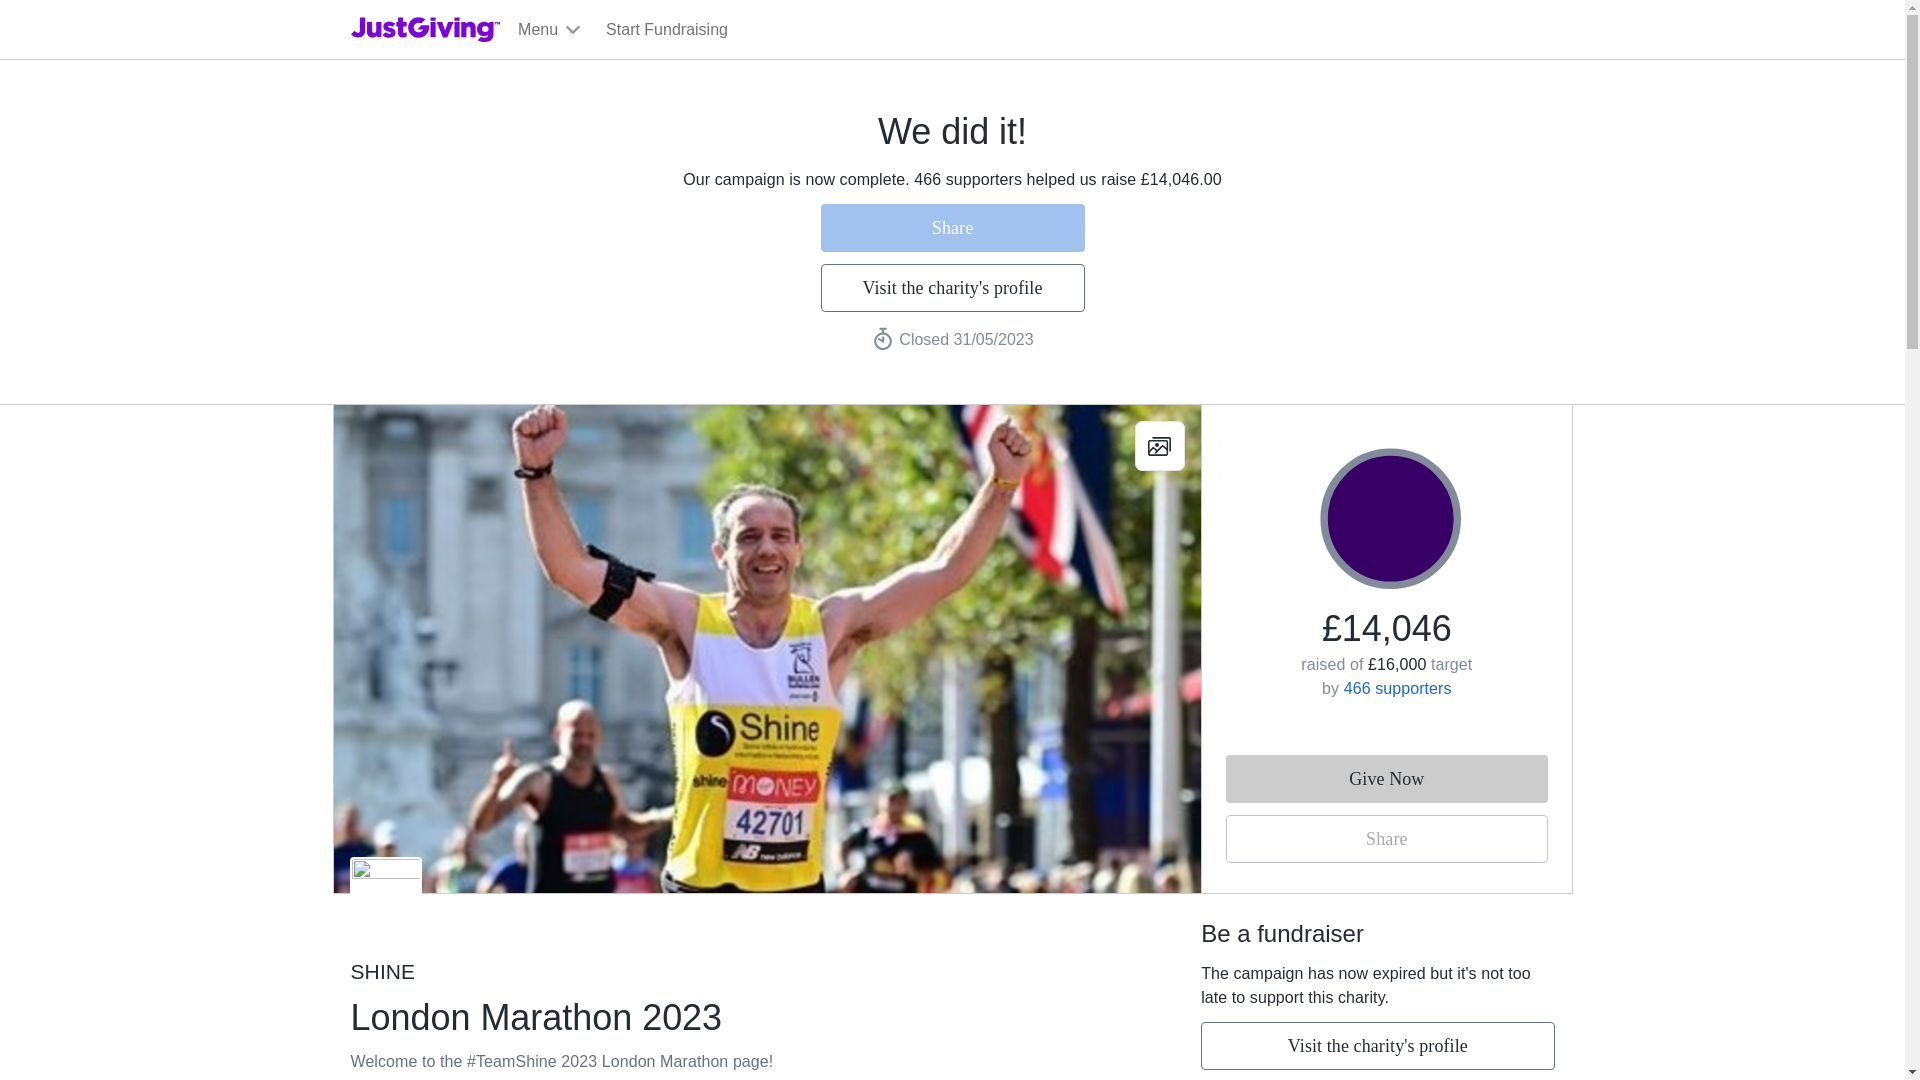 The height and width of the screenshot is (1080, 1920). I want to click on Share, so click(952, 228).